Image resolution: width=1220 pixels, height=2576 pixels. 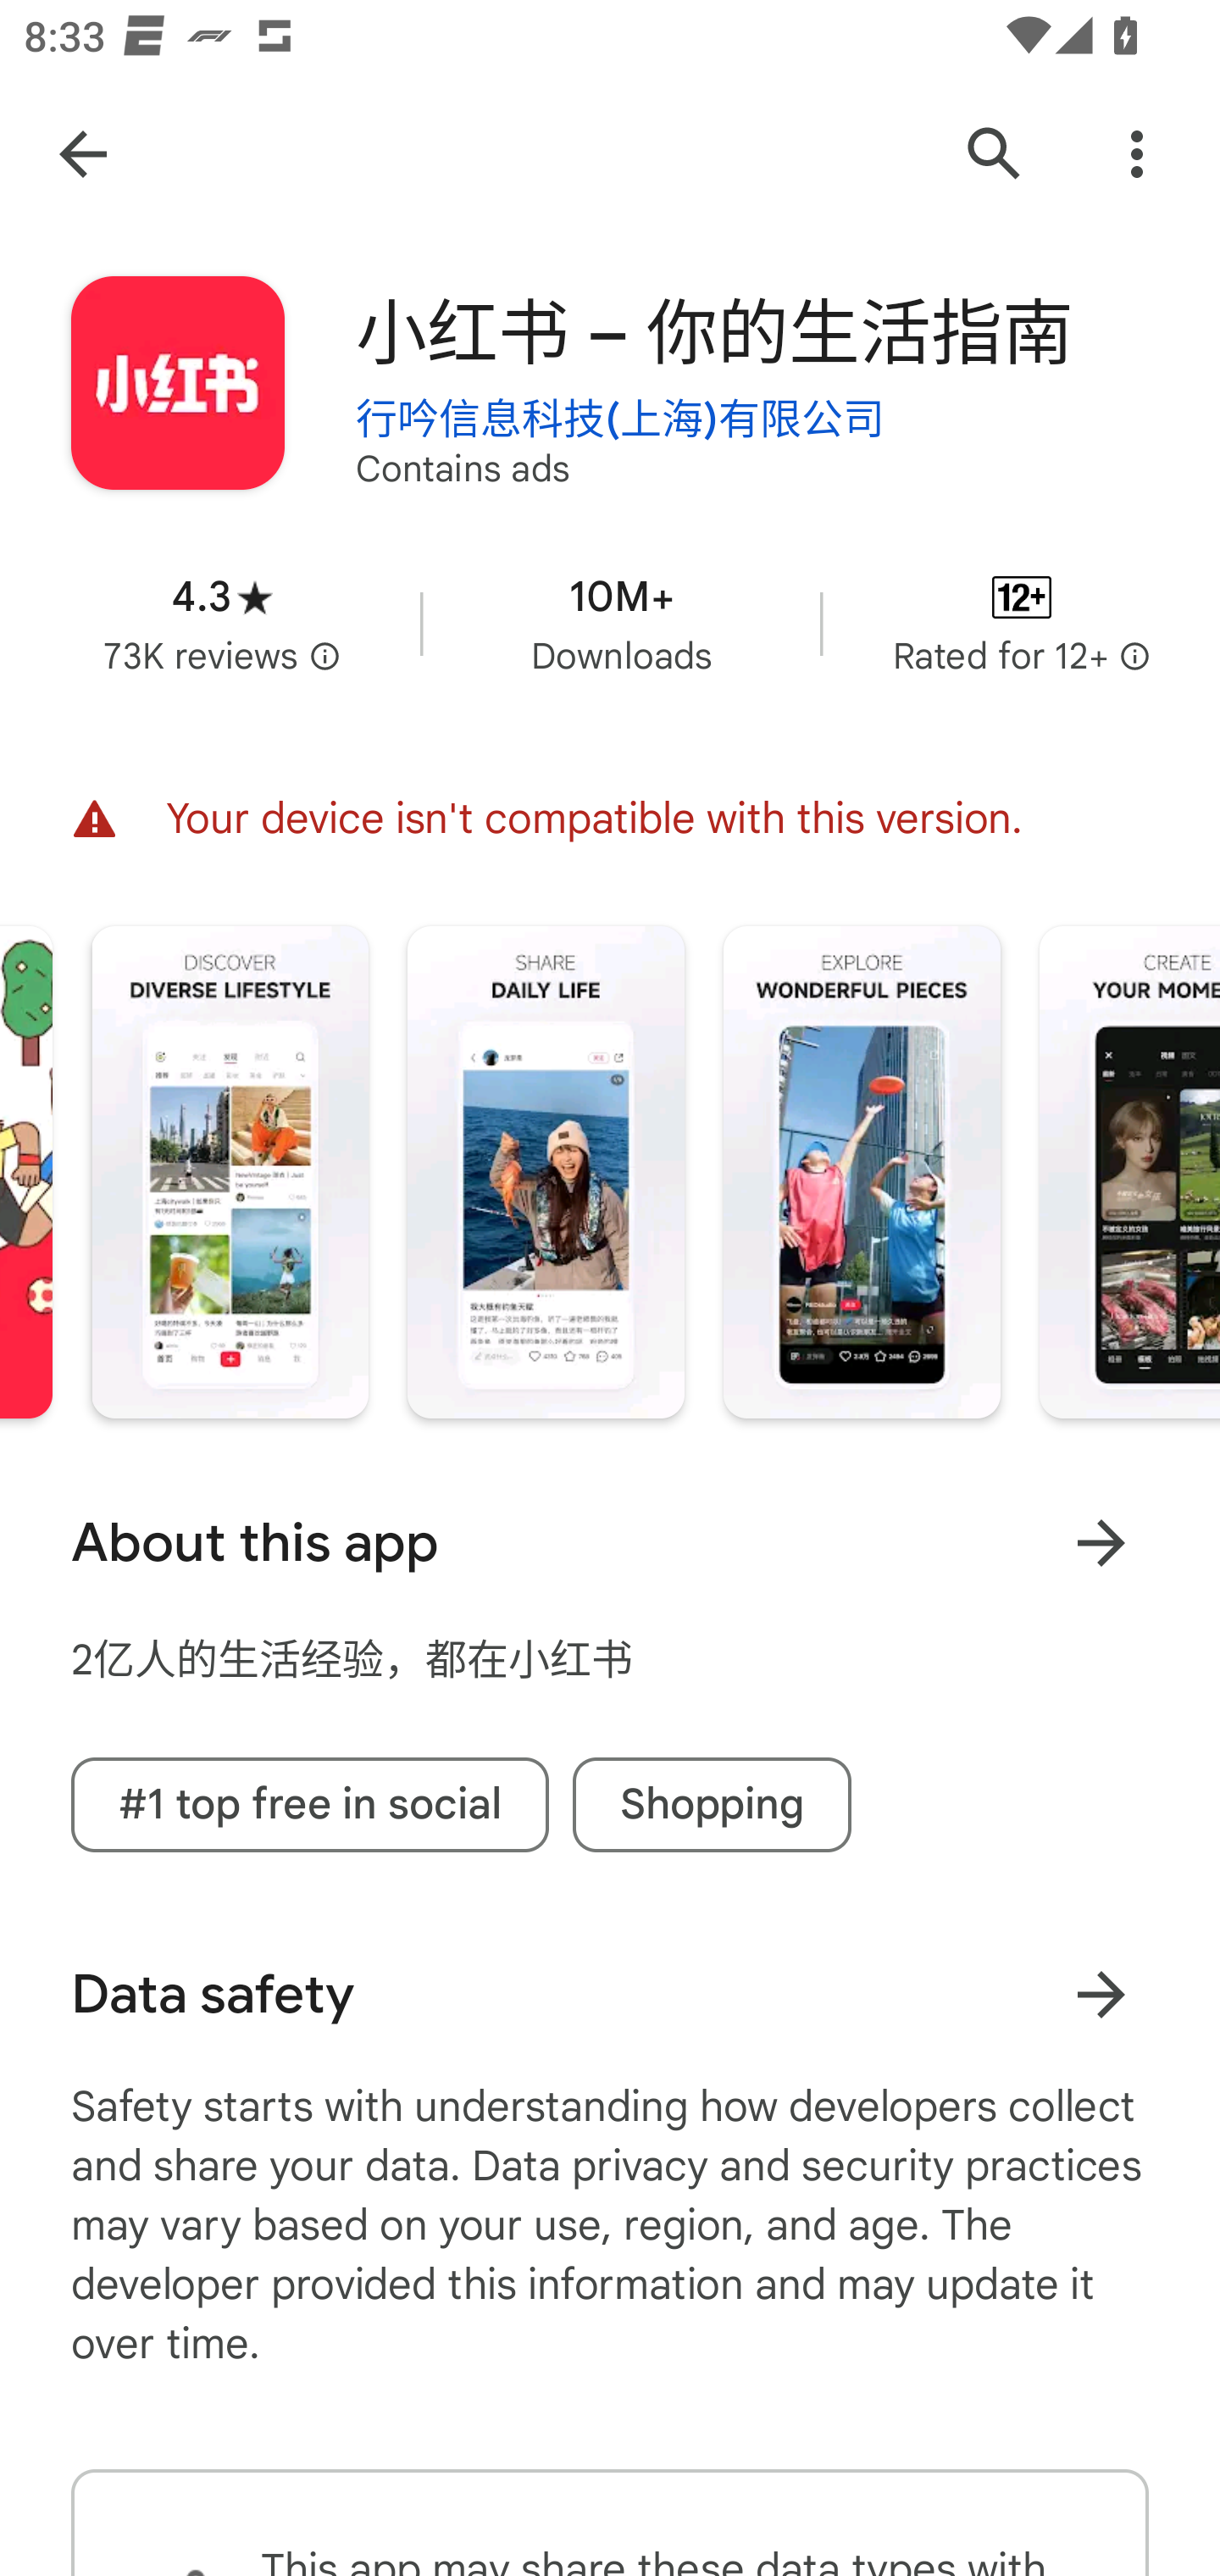 I want to click on Average rating 4.3 stars in 73 thousand reviews, so click(x=222, y=624).